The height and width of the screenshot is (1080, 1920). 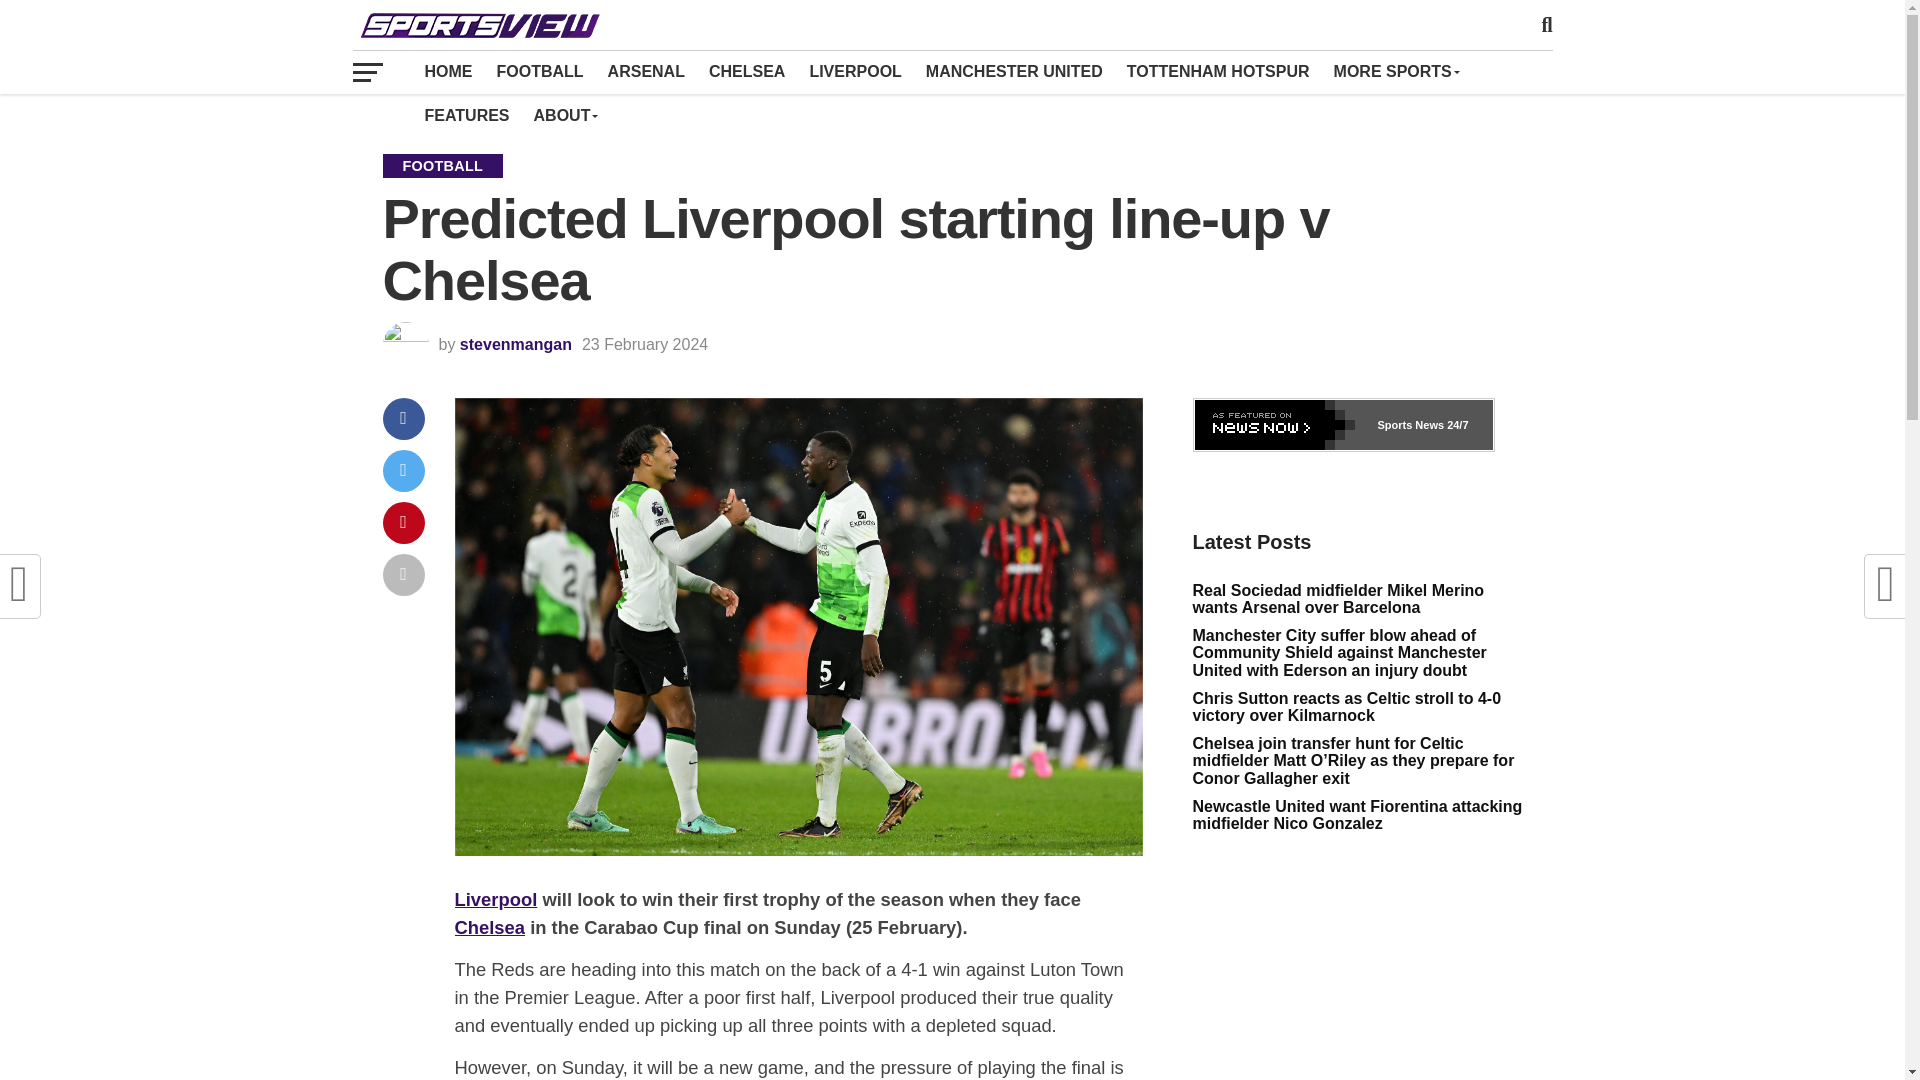 I want to click on Posts by stevenmangan, so click(x=516, y=344).